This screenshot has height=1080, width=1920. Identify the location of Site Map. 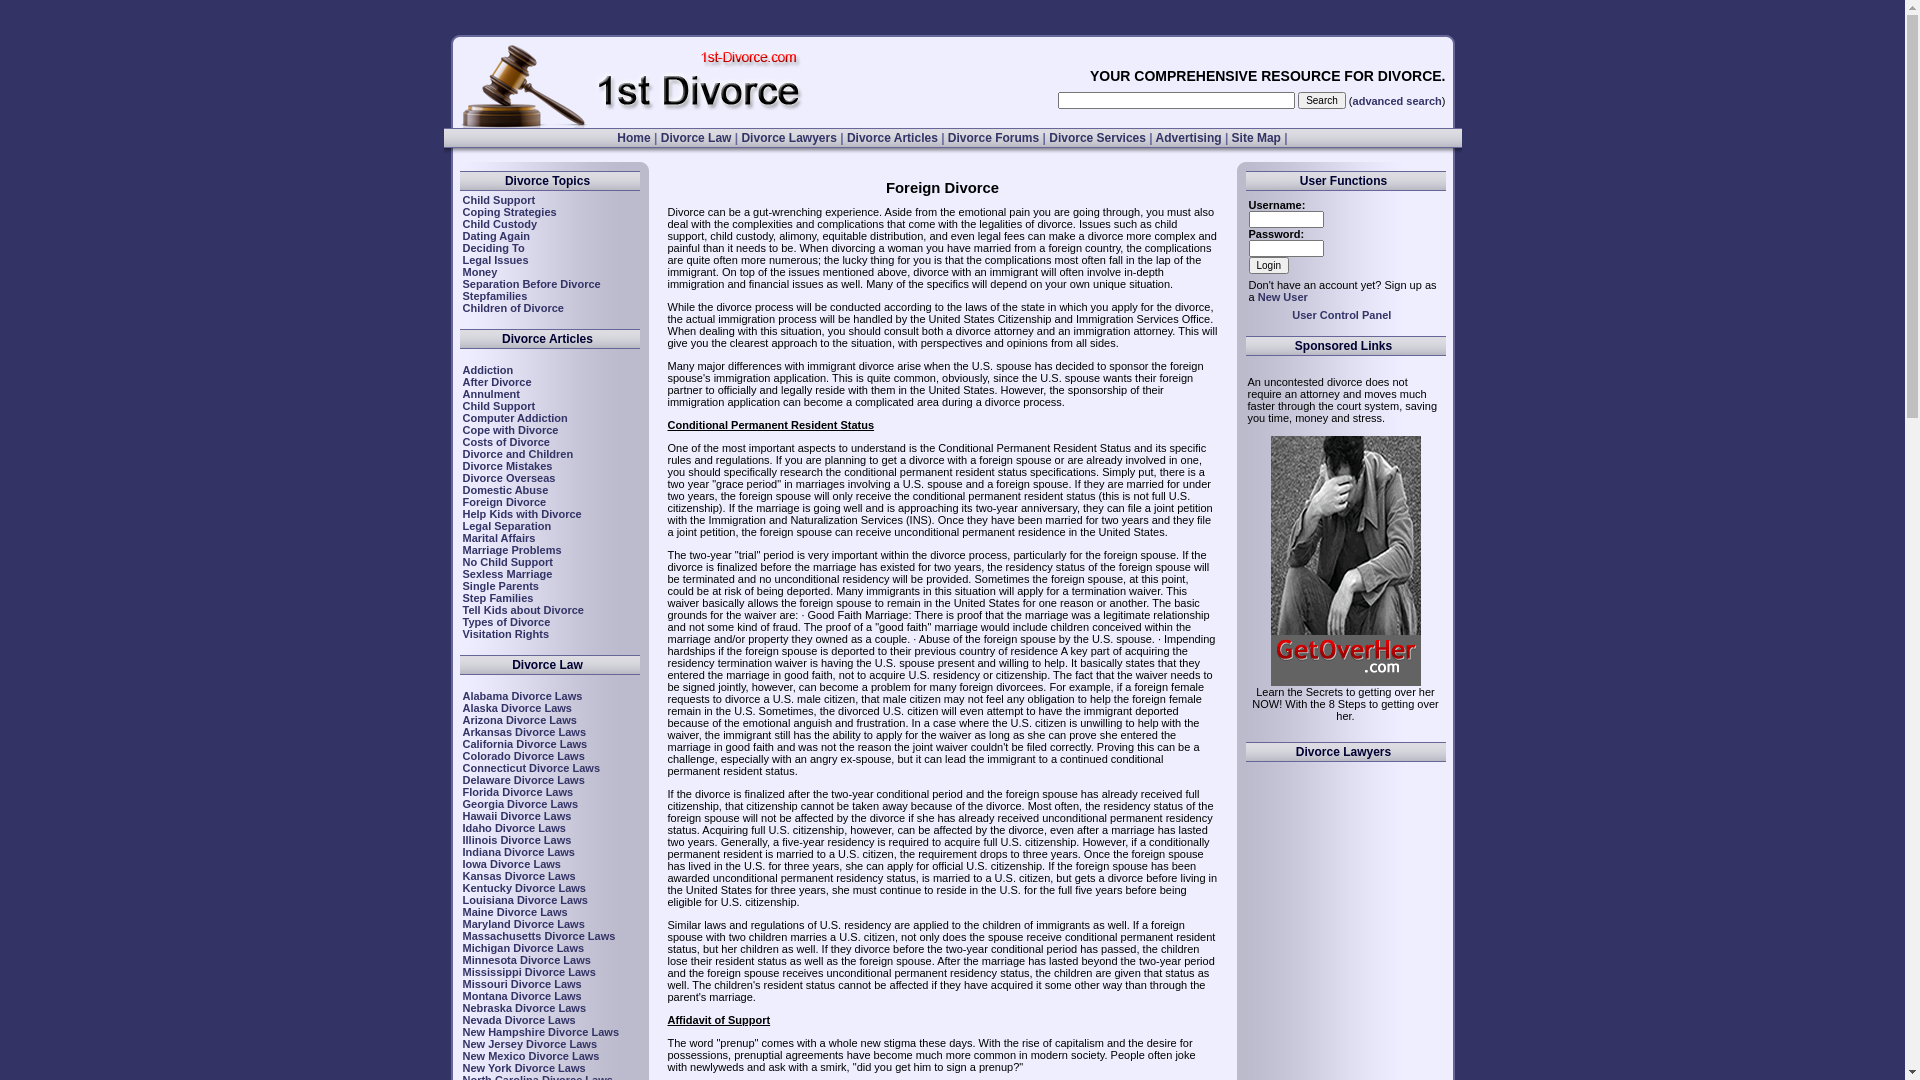
(1256, 138).